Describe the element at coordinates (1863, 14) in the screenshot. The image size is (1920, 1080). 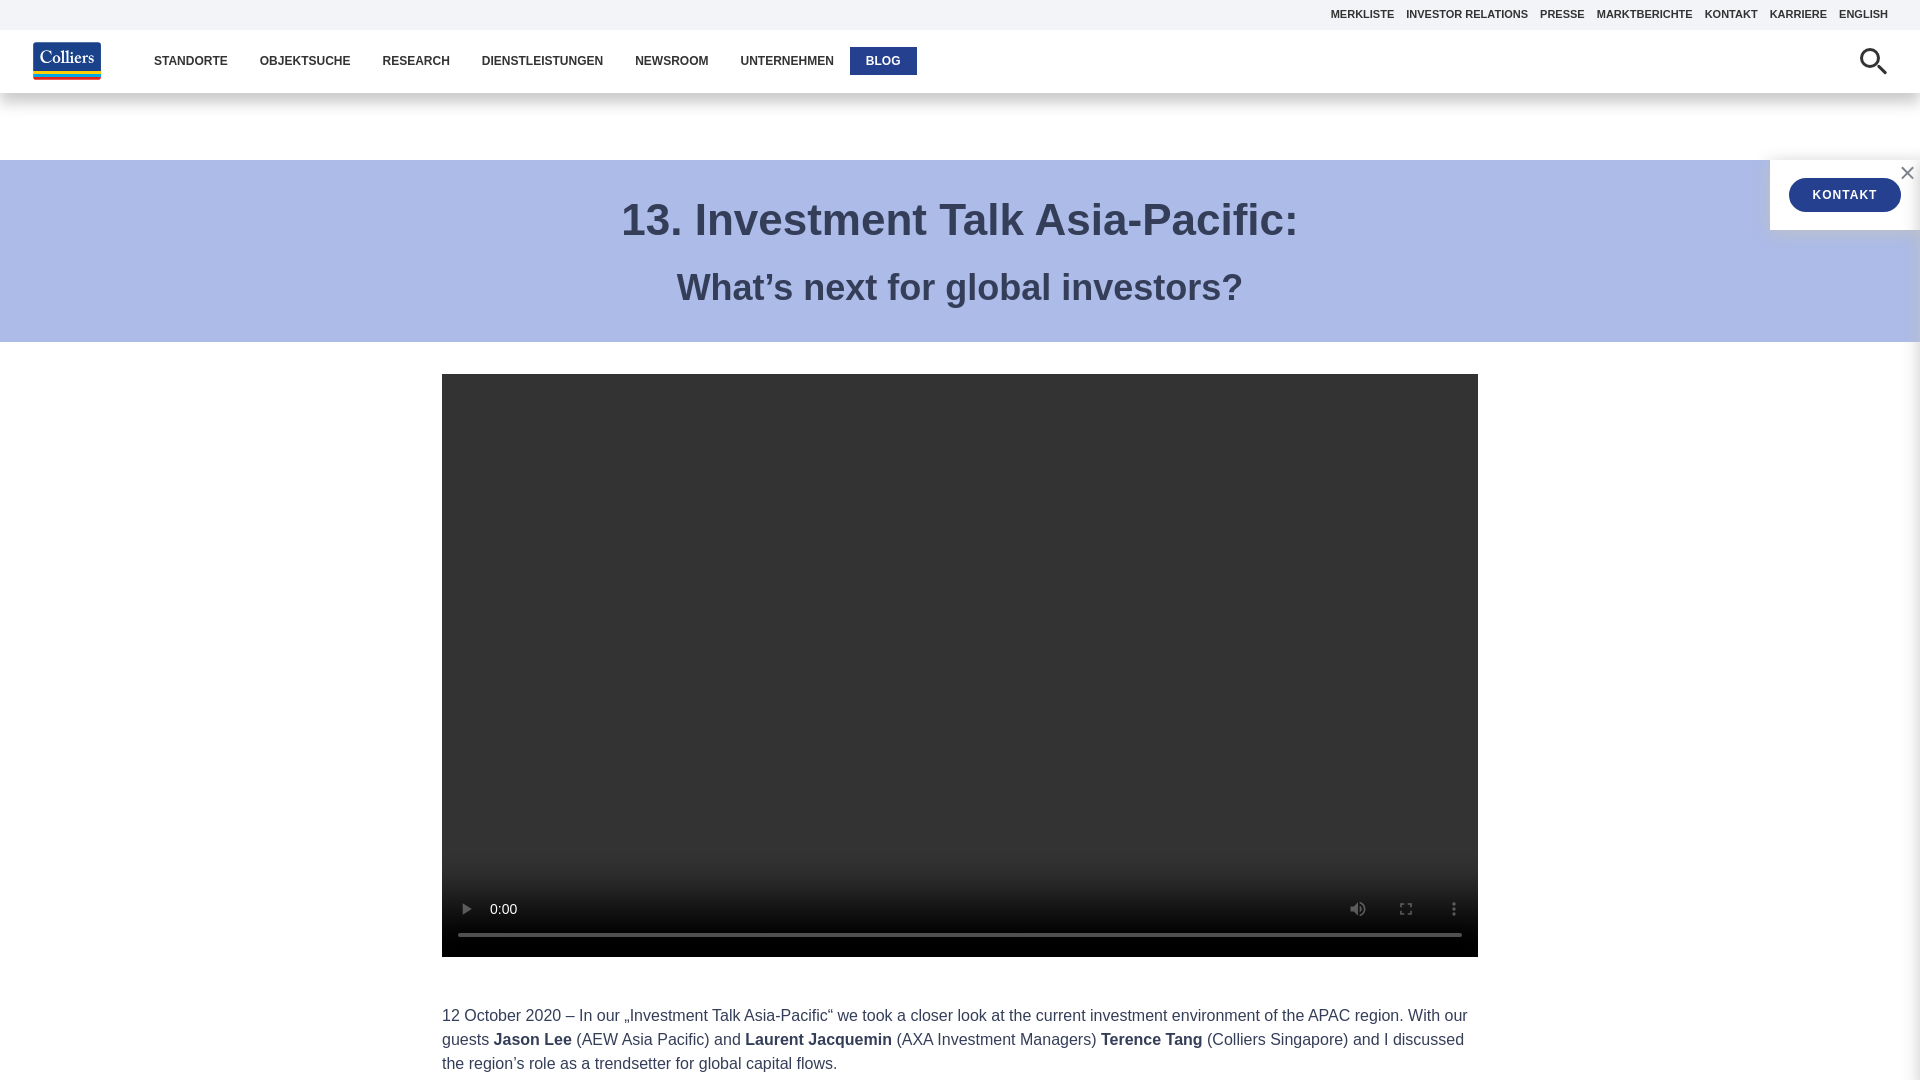
I see `ENGLISH` at that location.